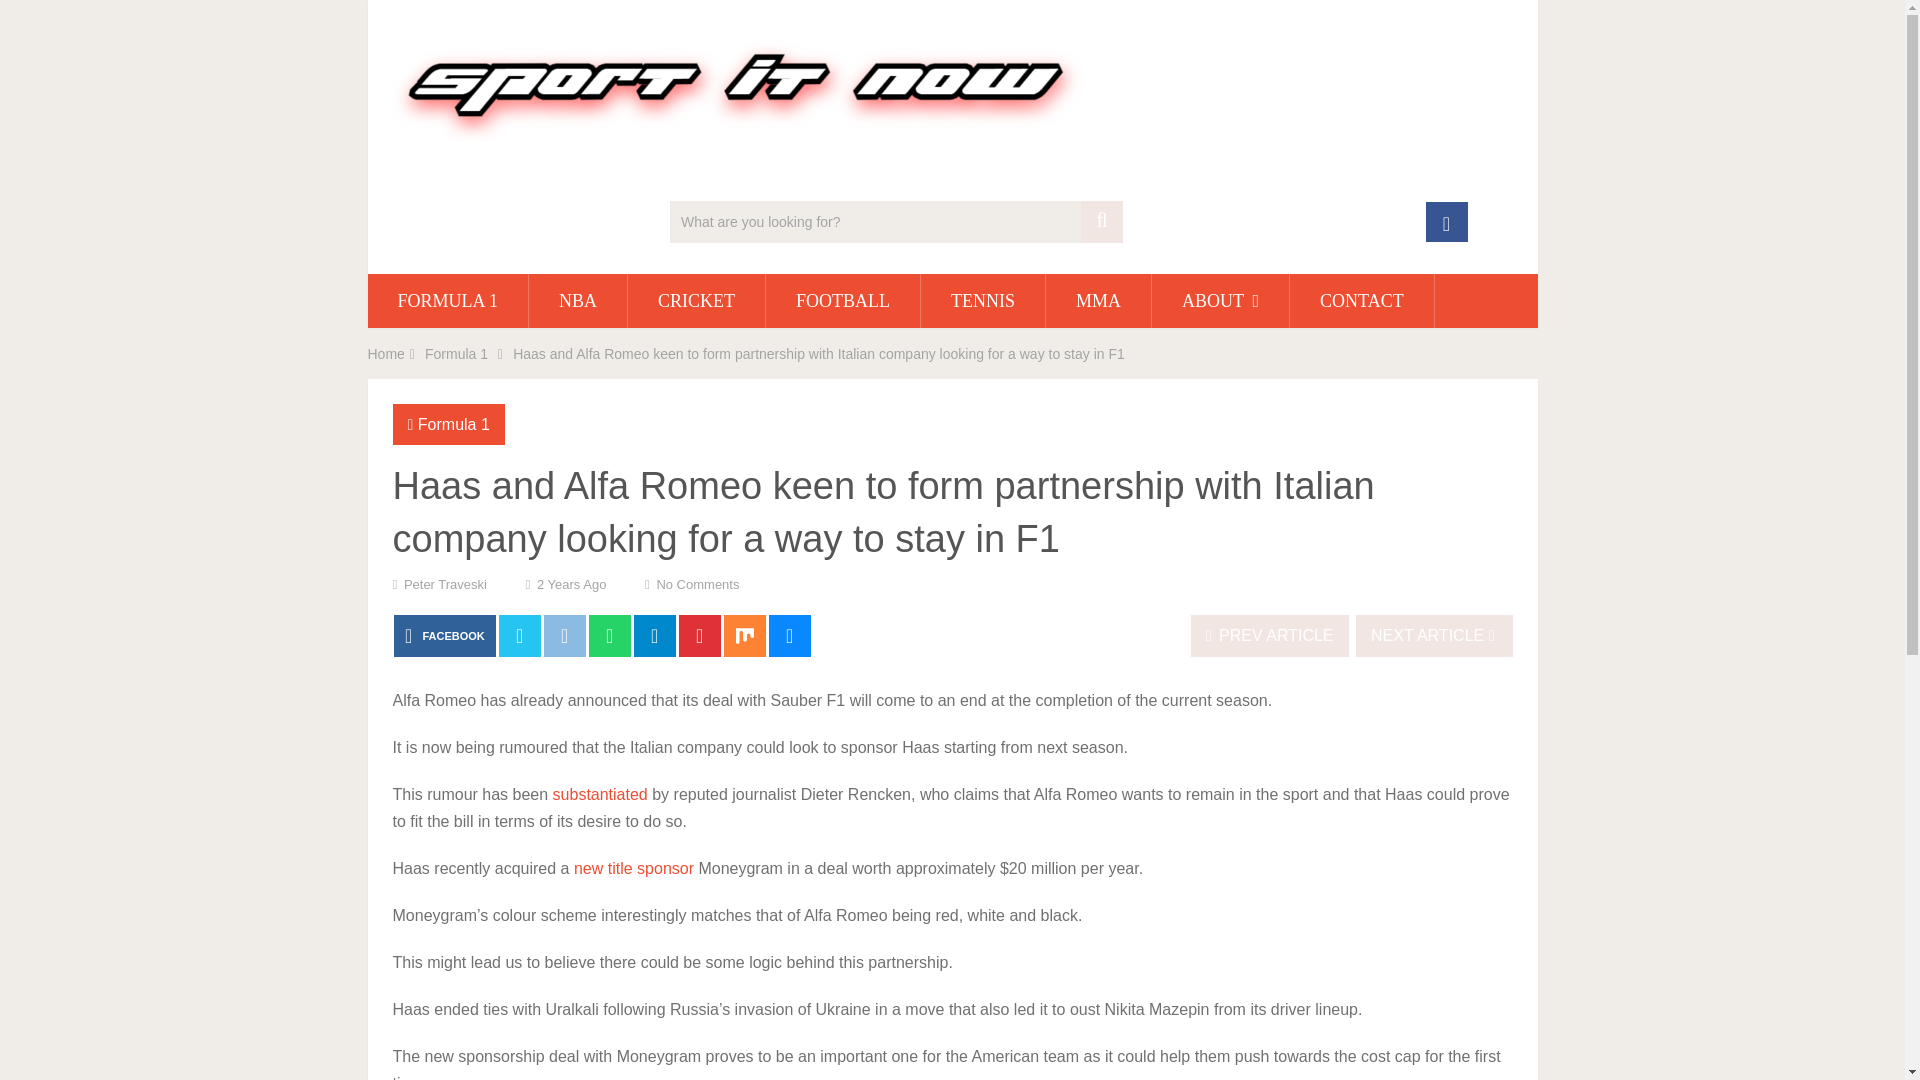  I want to click on NBA, so click(578, 301).